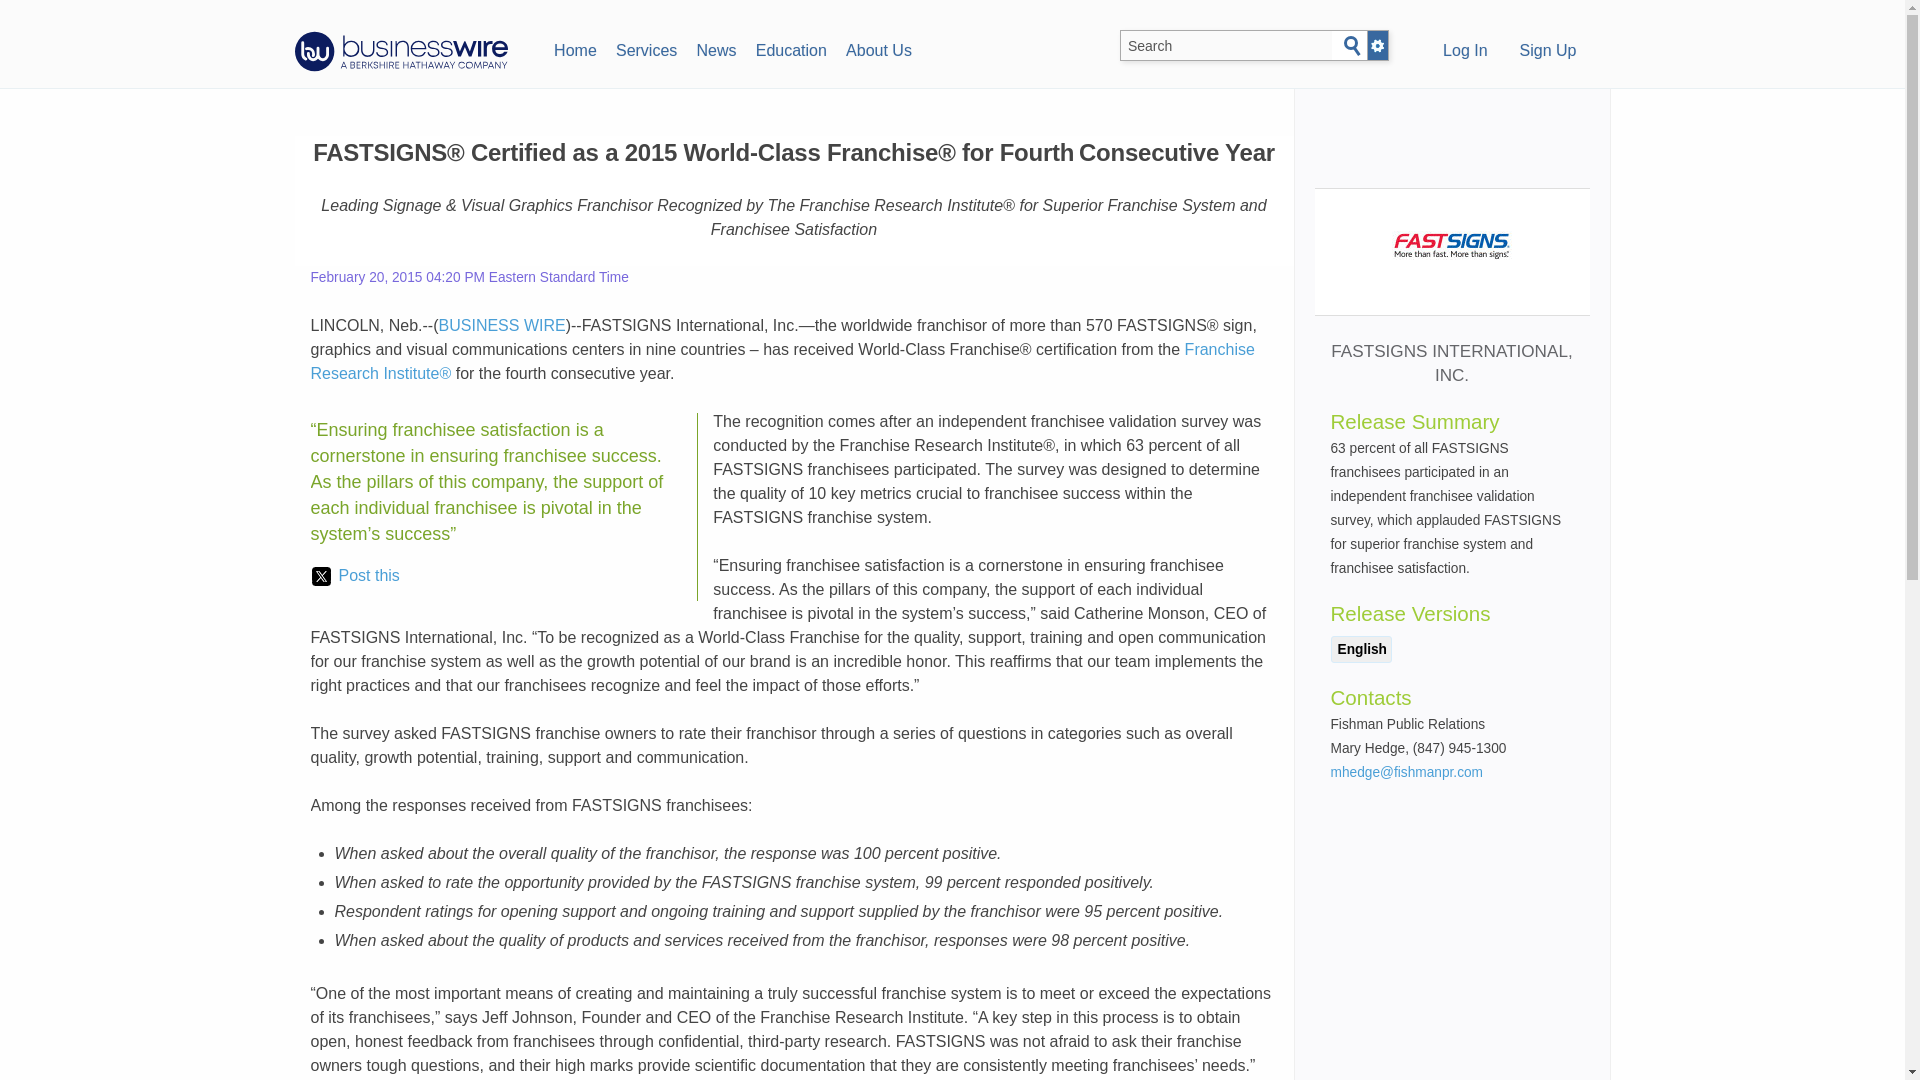 This screenshot has height=1080, width=1920. What do you see at coordinates (878, 48) in the screenshot?
I see `About Us` at bounding box center [878, 48].